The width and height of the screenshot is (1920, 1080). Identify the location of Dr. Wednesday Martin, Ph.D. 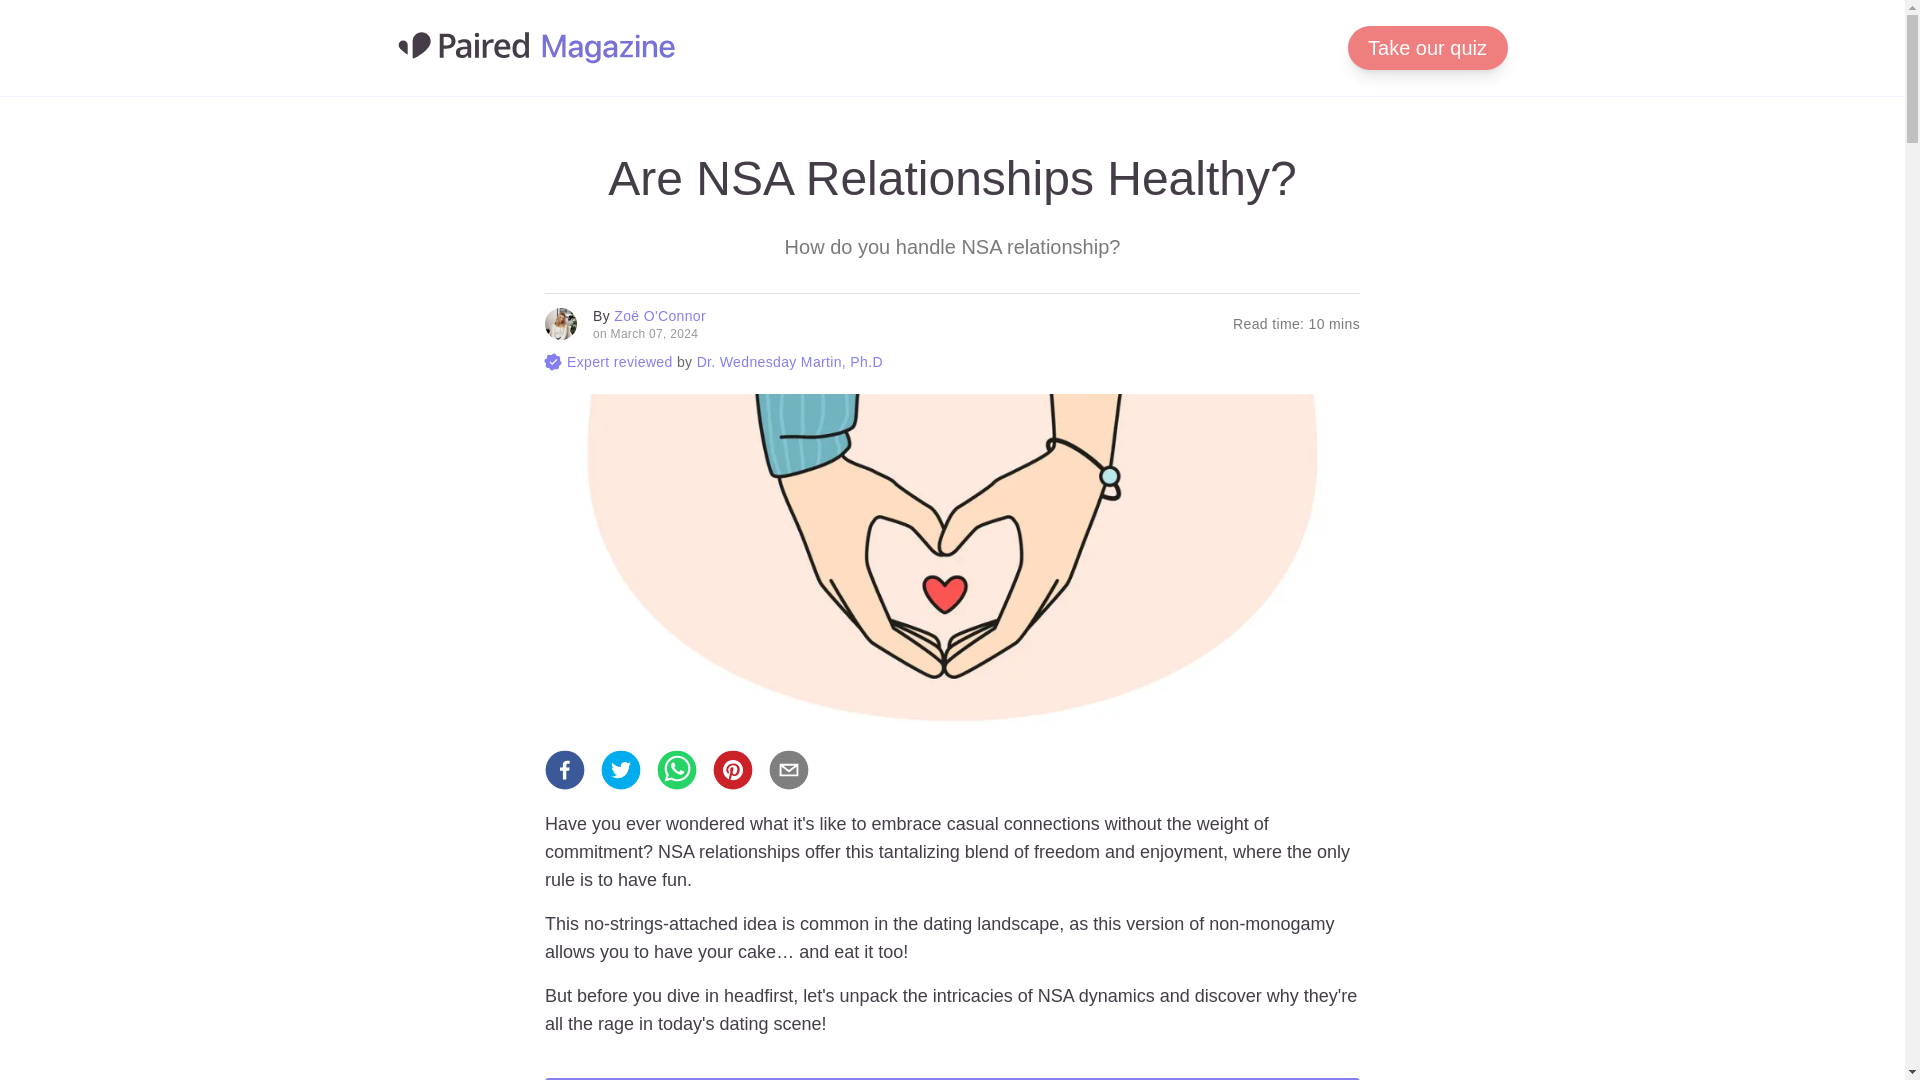
(790, 362).